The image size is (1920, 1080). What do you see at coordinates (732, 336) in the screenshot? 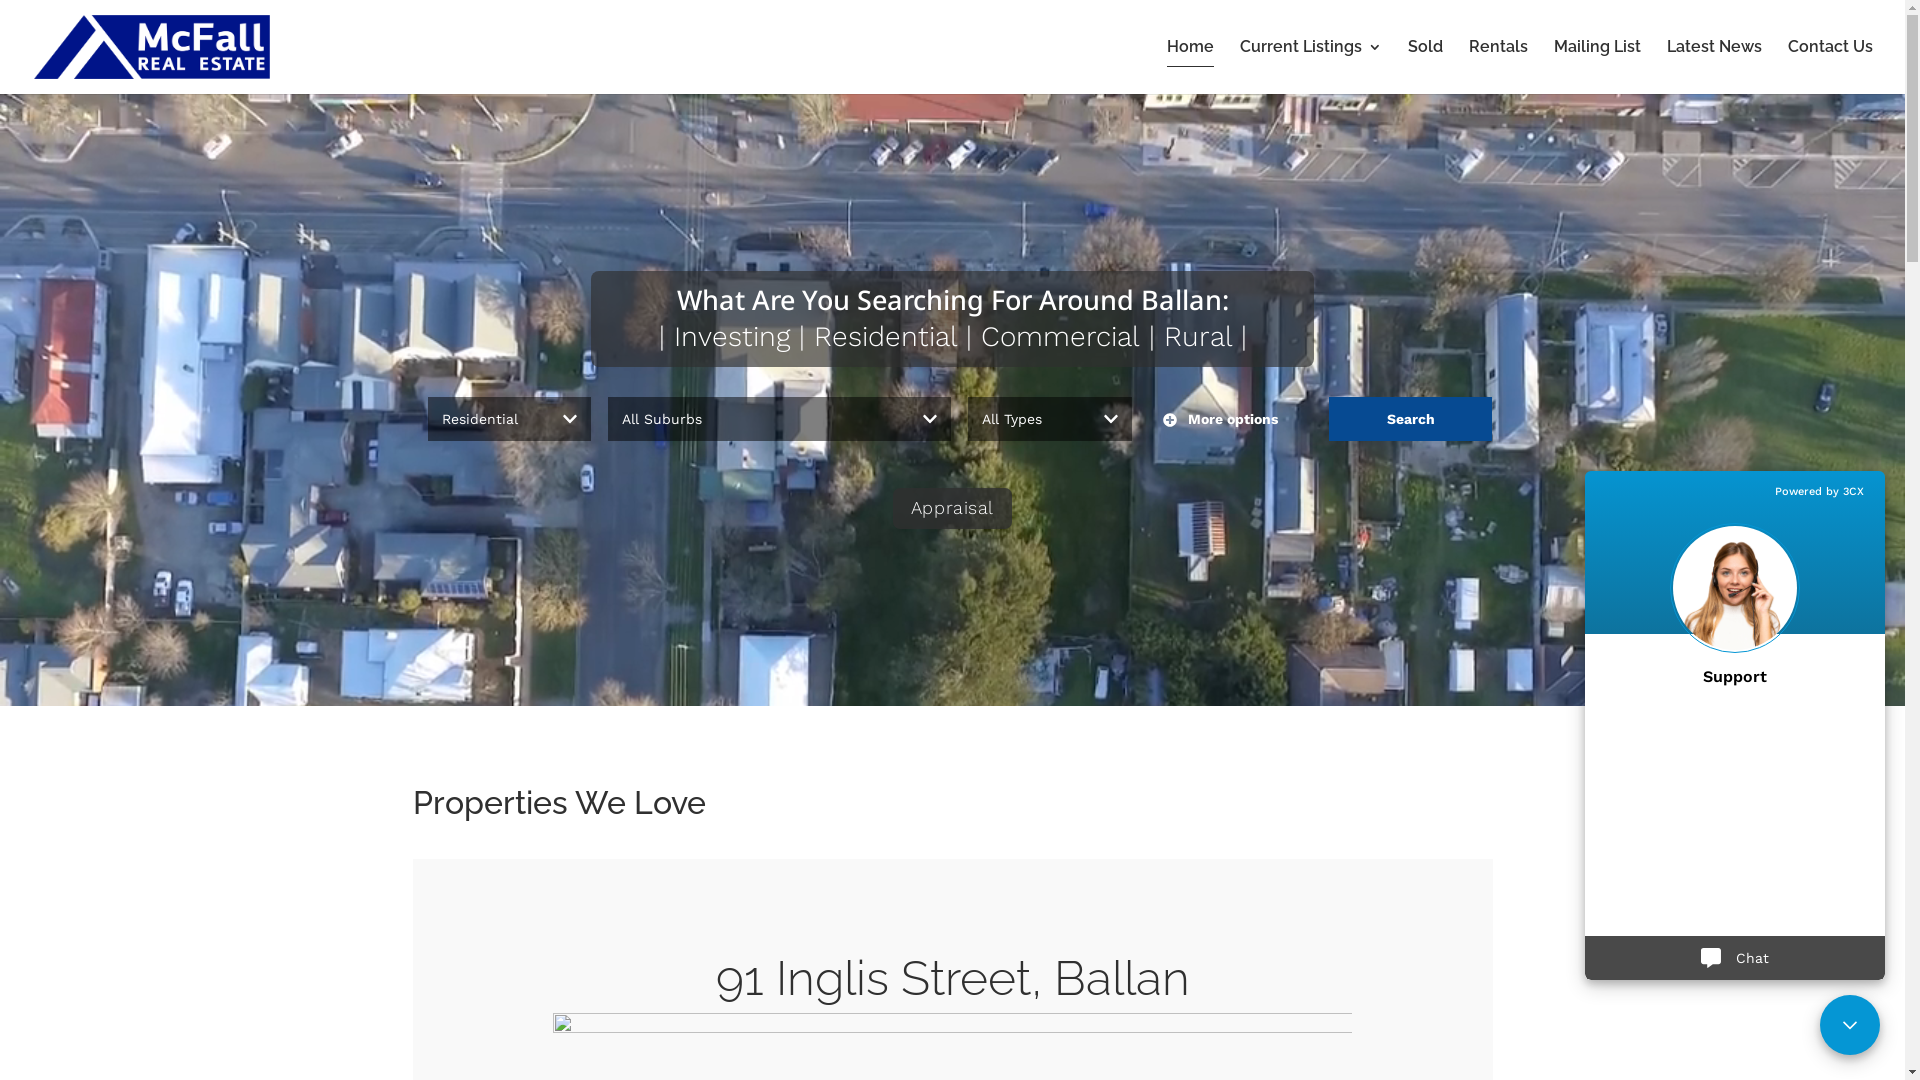
I see `Investing` at bounding box center [732, 336].